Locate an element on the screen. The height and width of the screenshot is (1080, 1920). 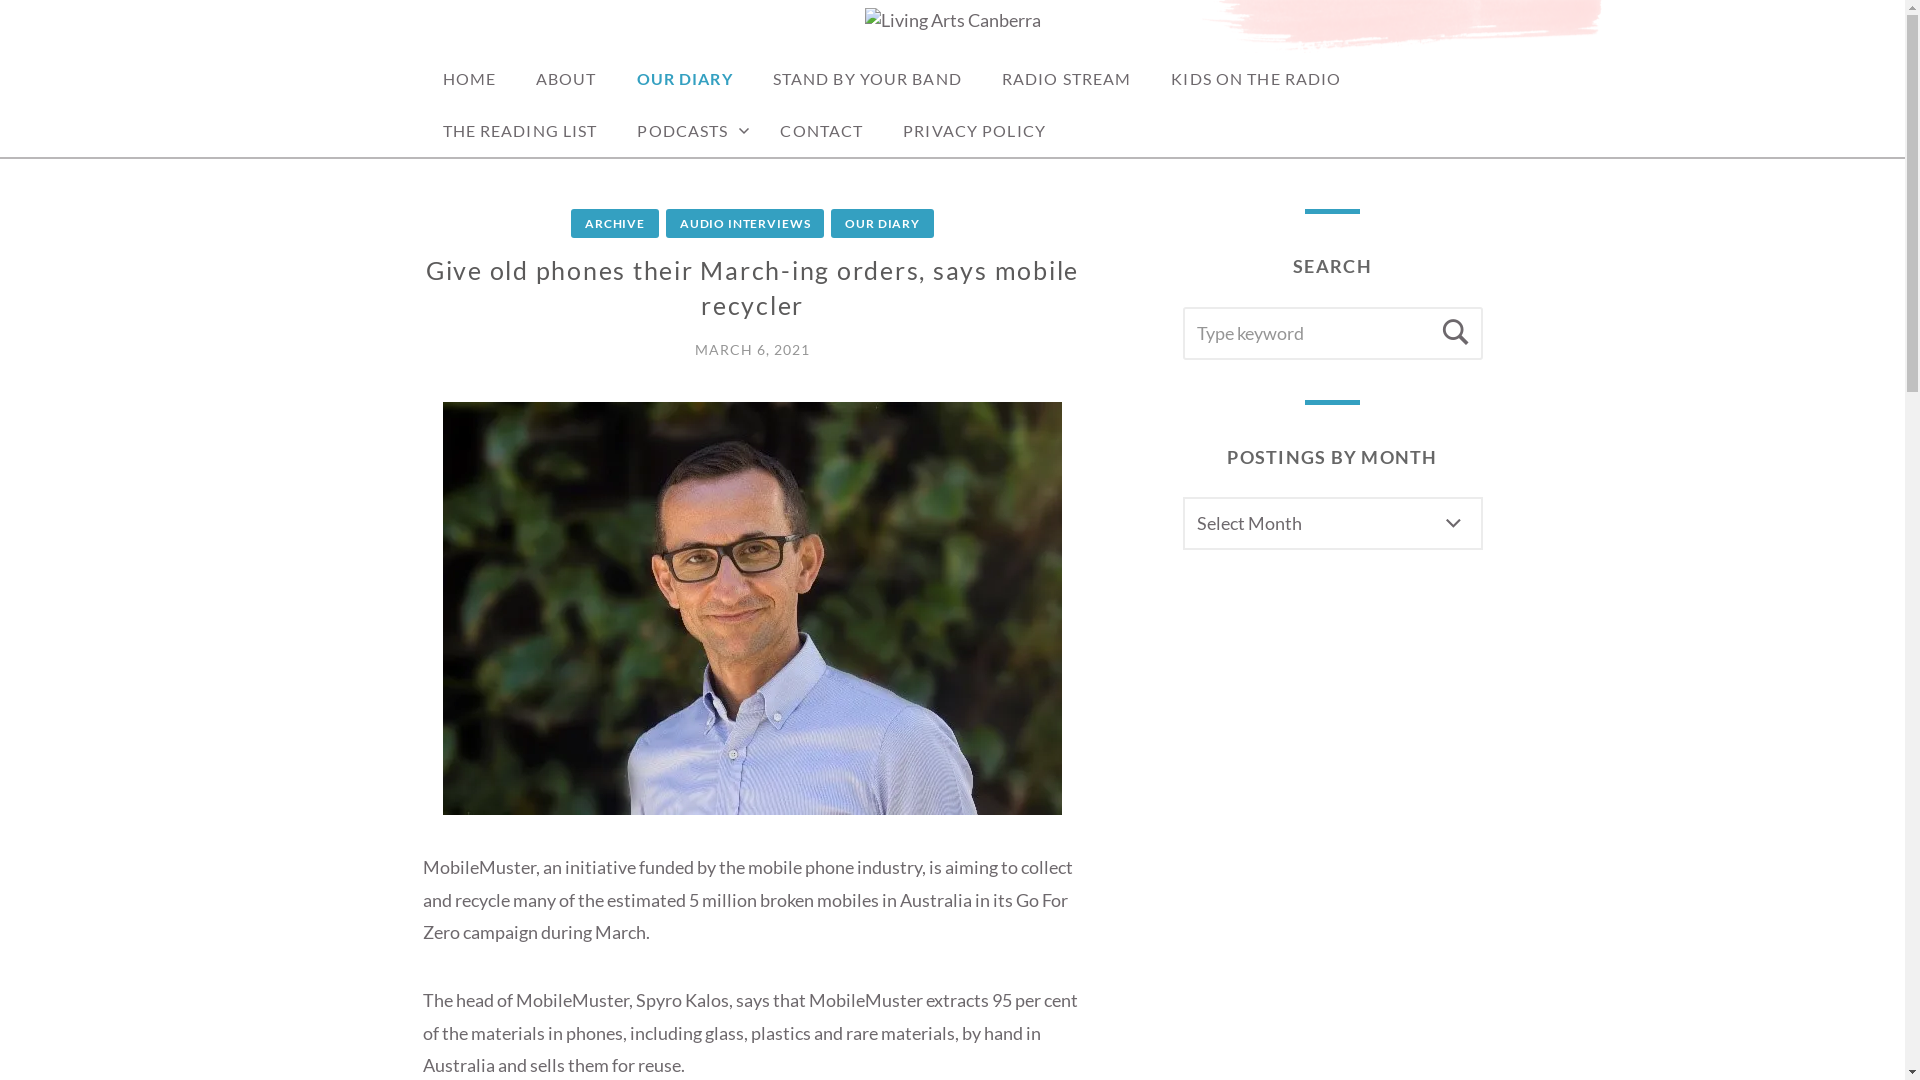
ABOUT is located at coordinates (566, 79).